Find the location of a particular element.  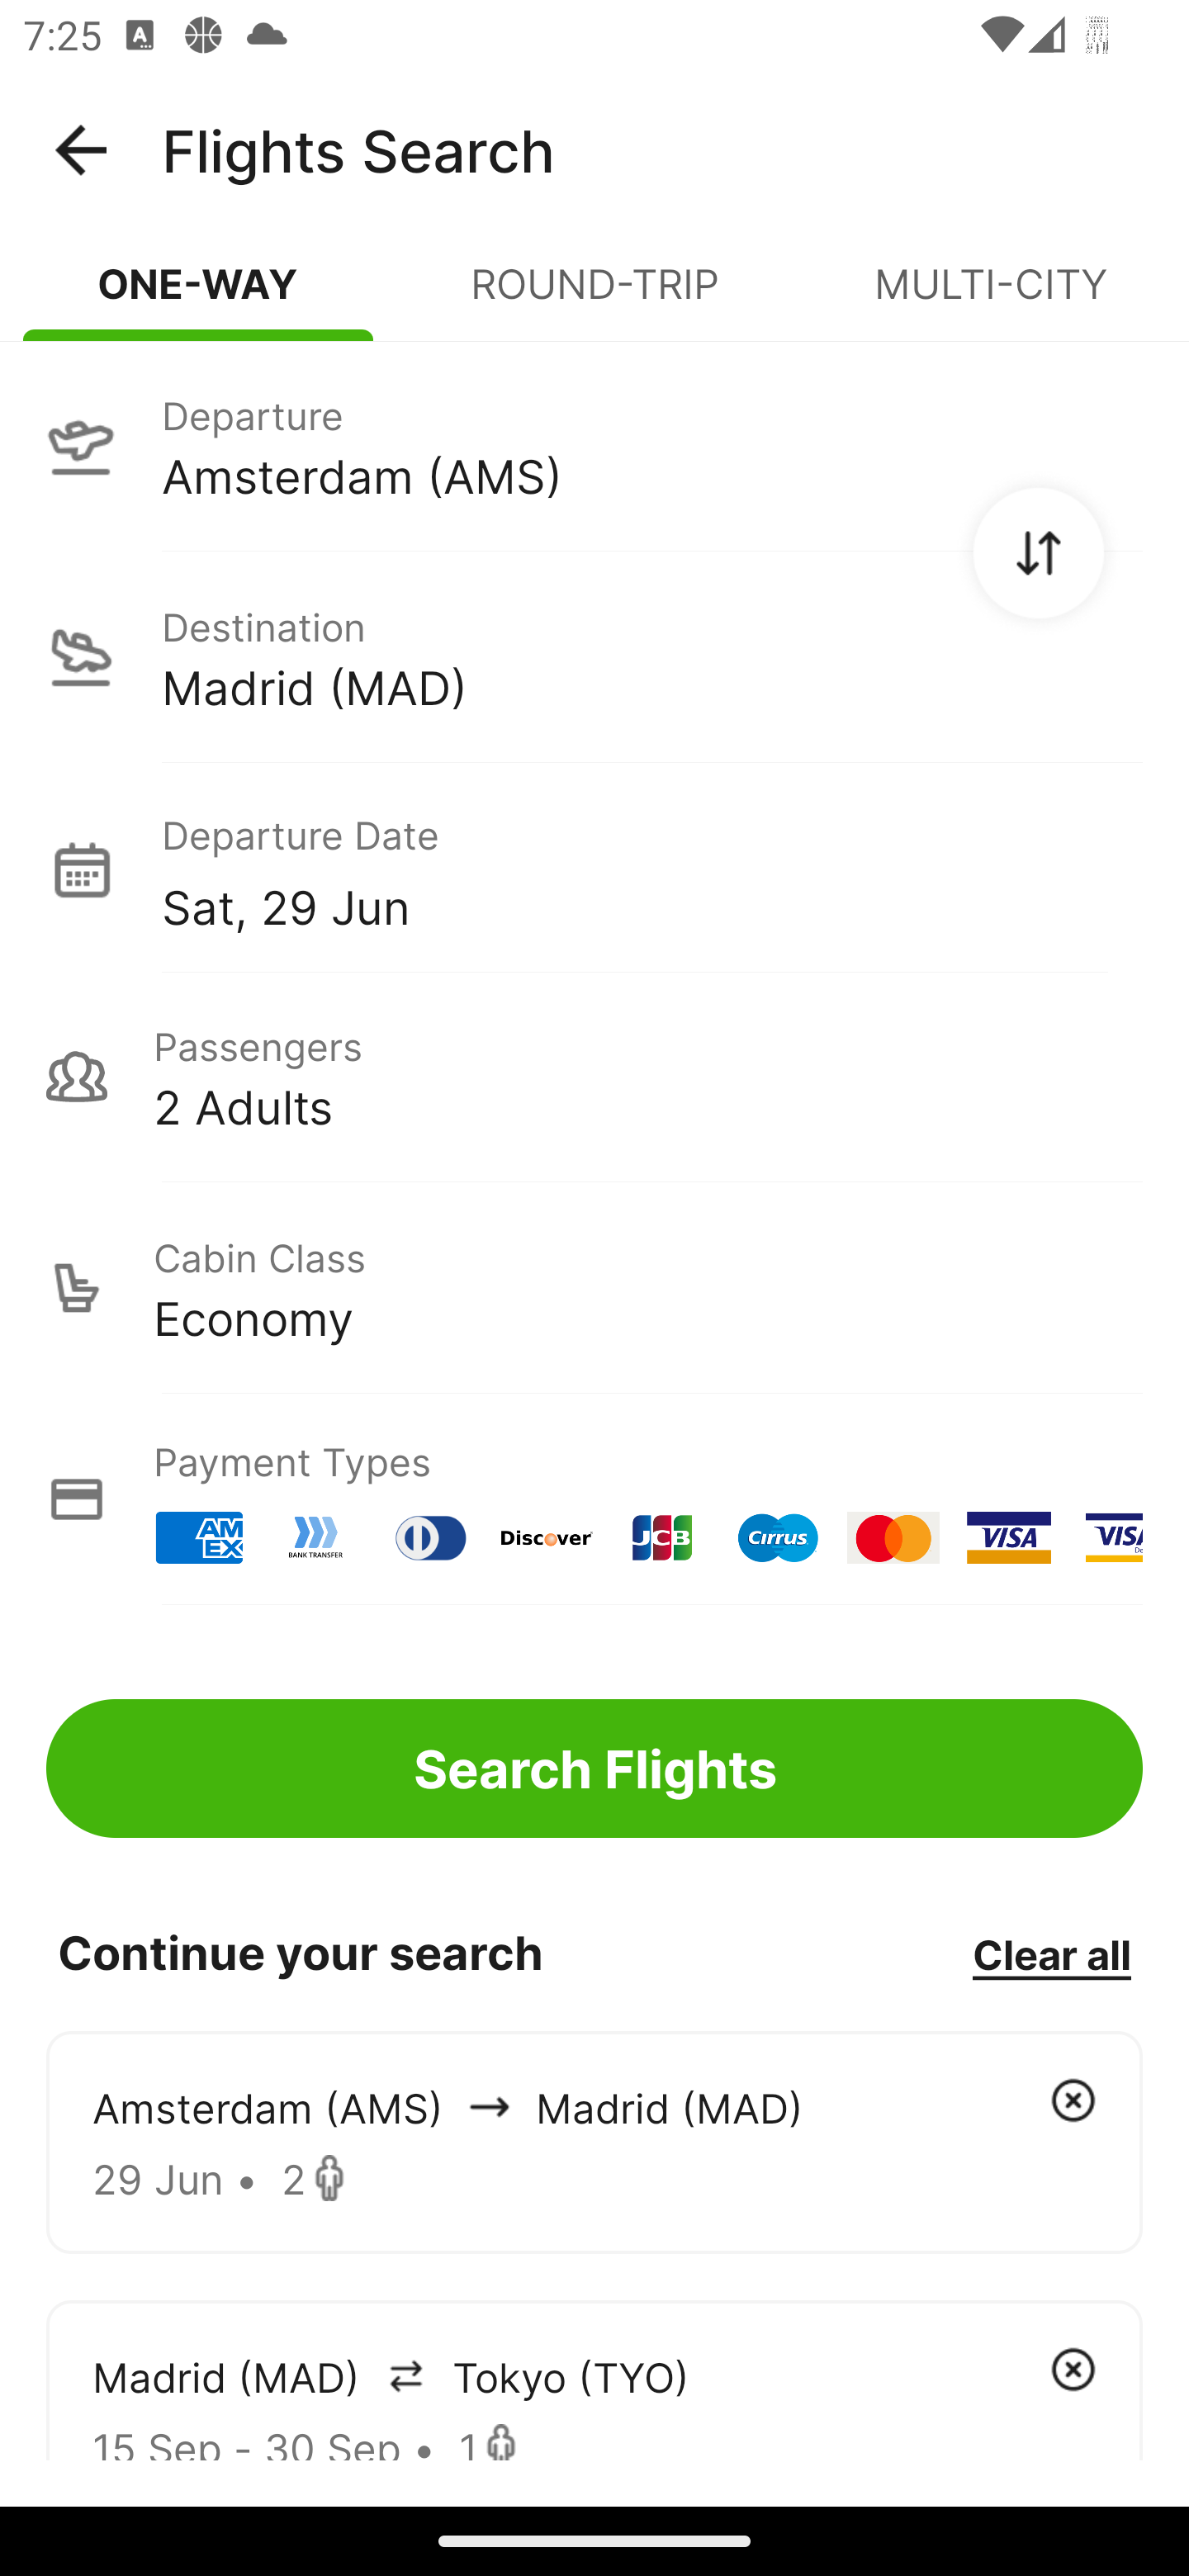

ROUND-TRIP is located at coordinates (594, 297).